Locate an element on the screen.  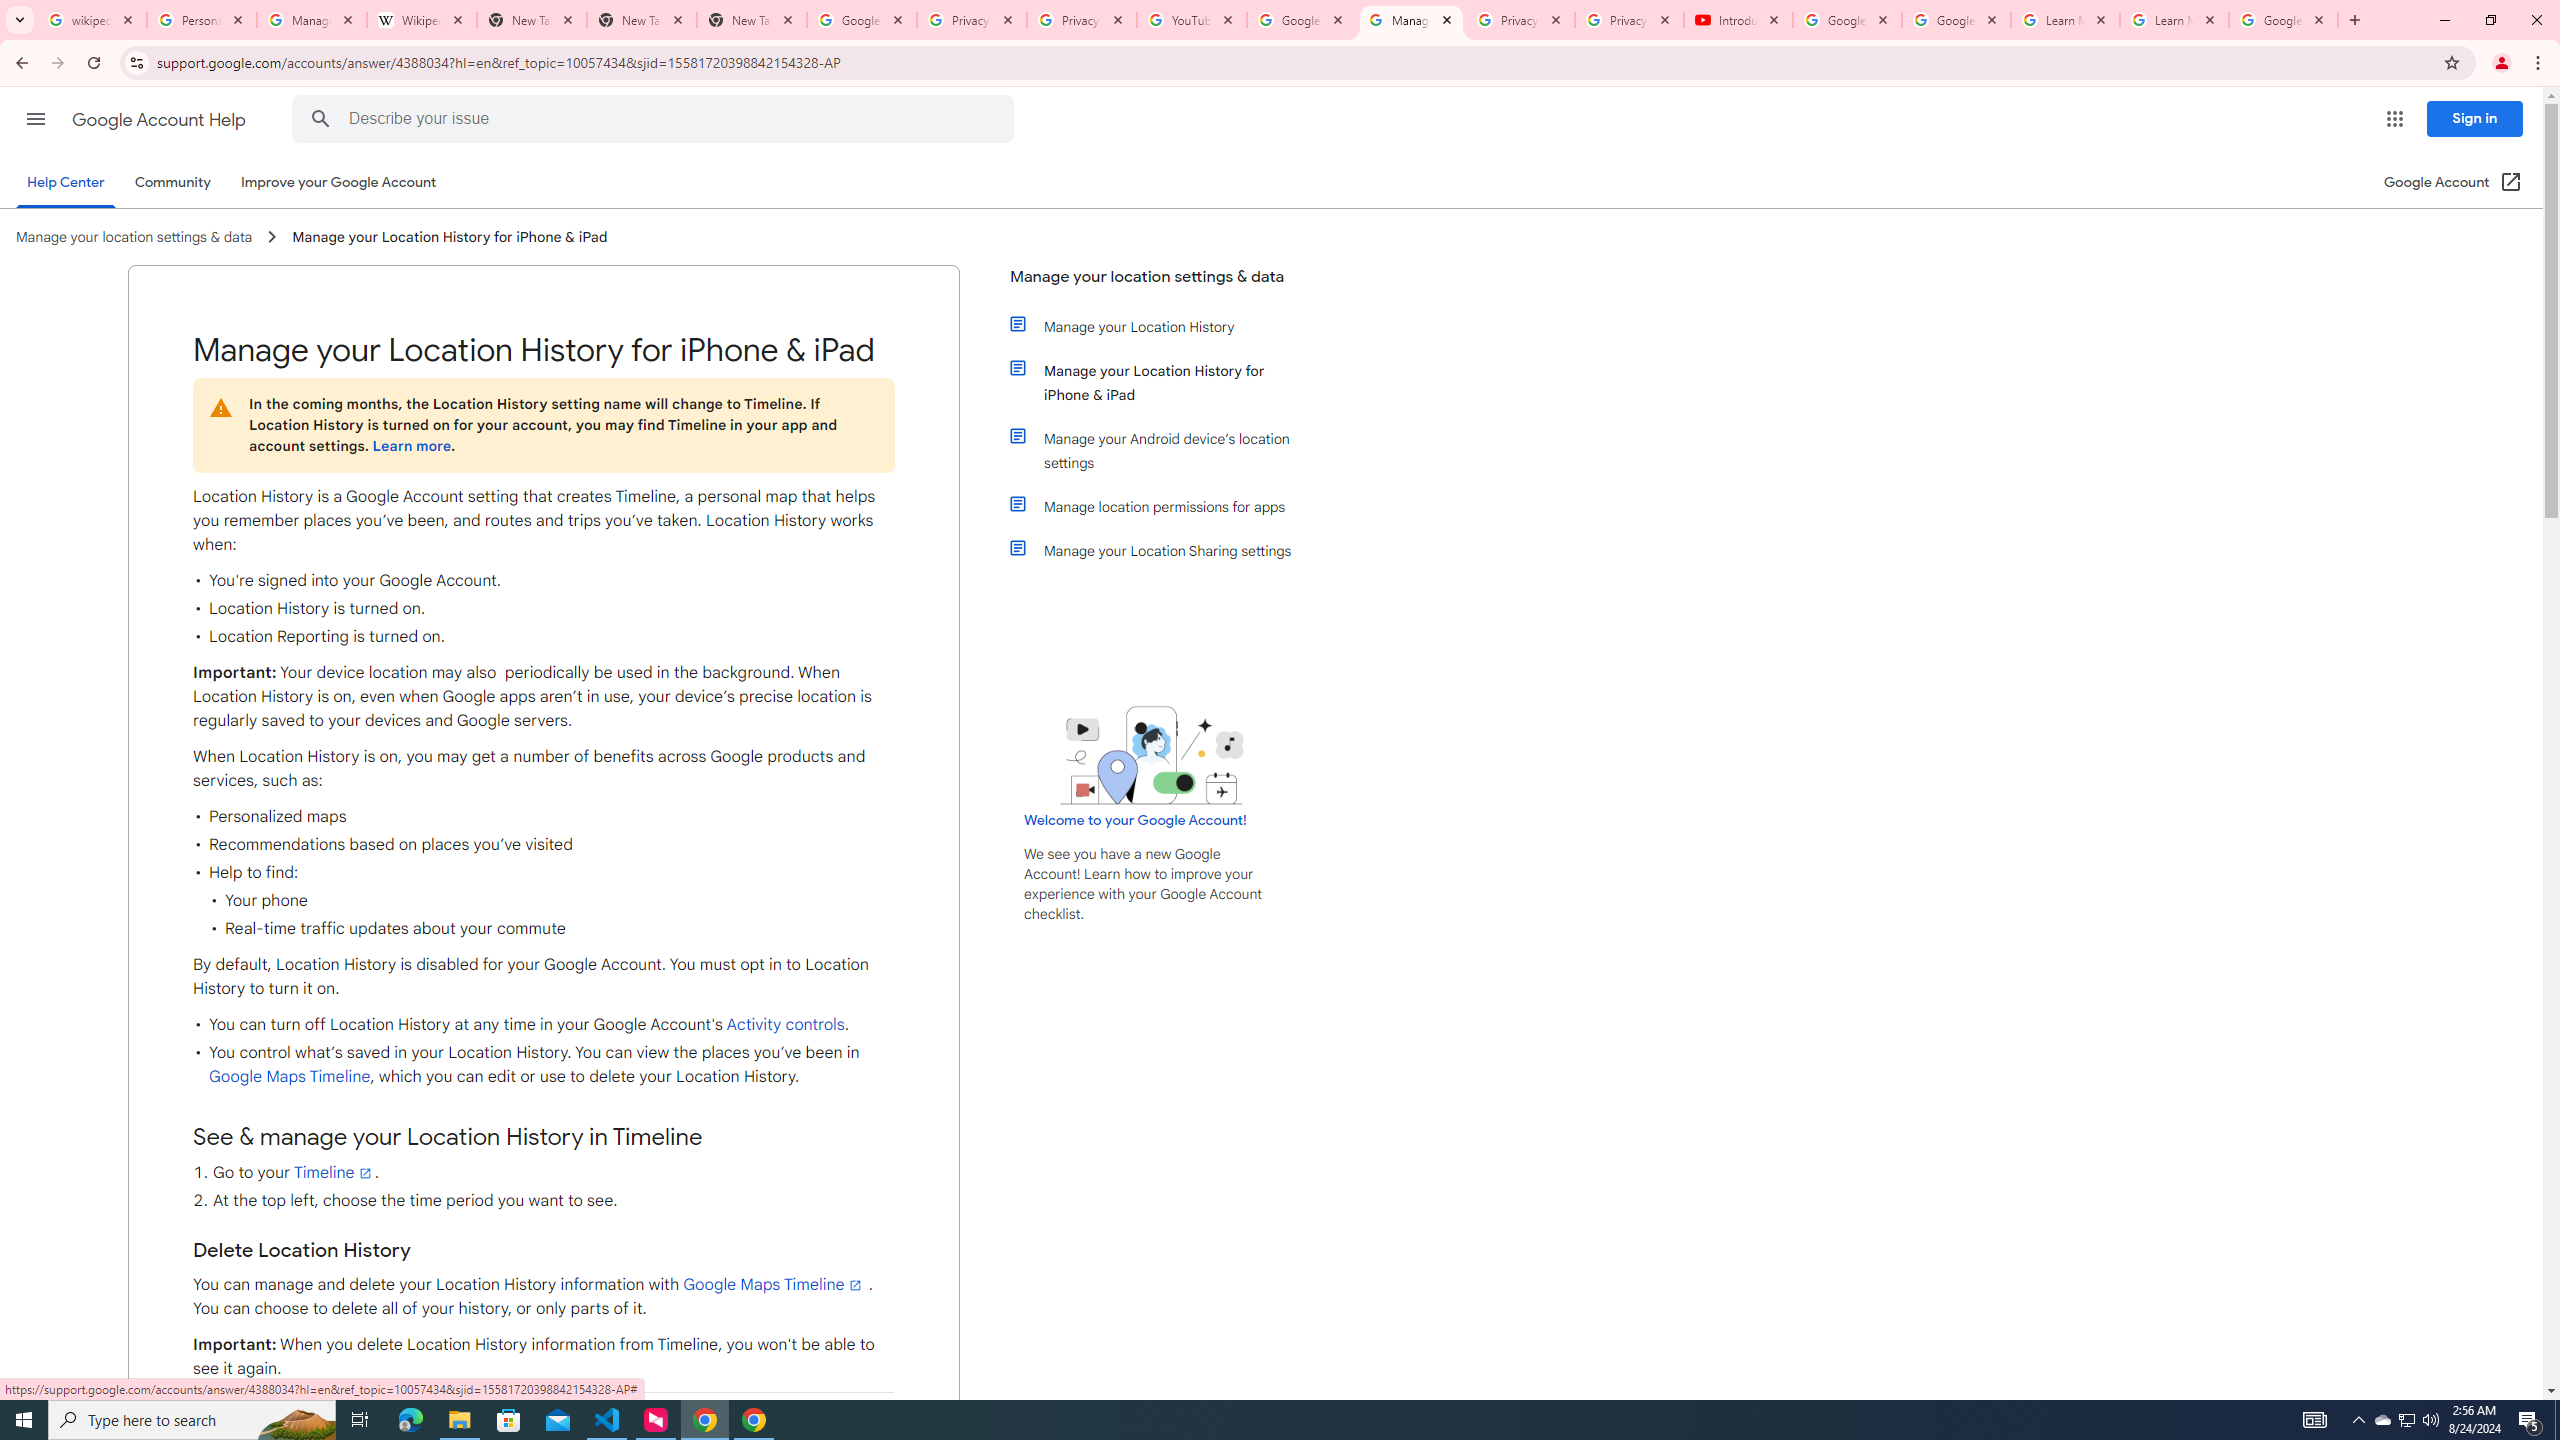
Main menu is located at coordinates (35, 118).